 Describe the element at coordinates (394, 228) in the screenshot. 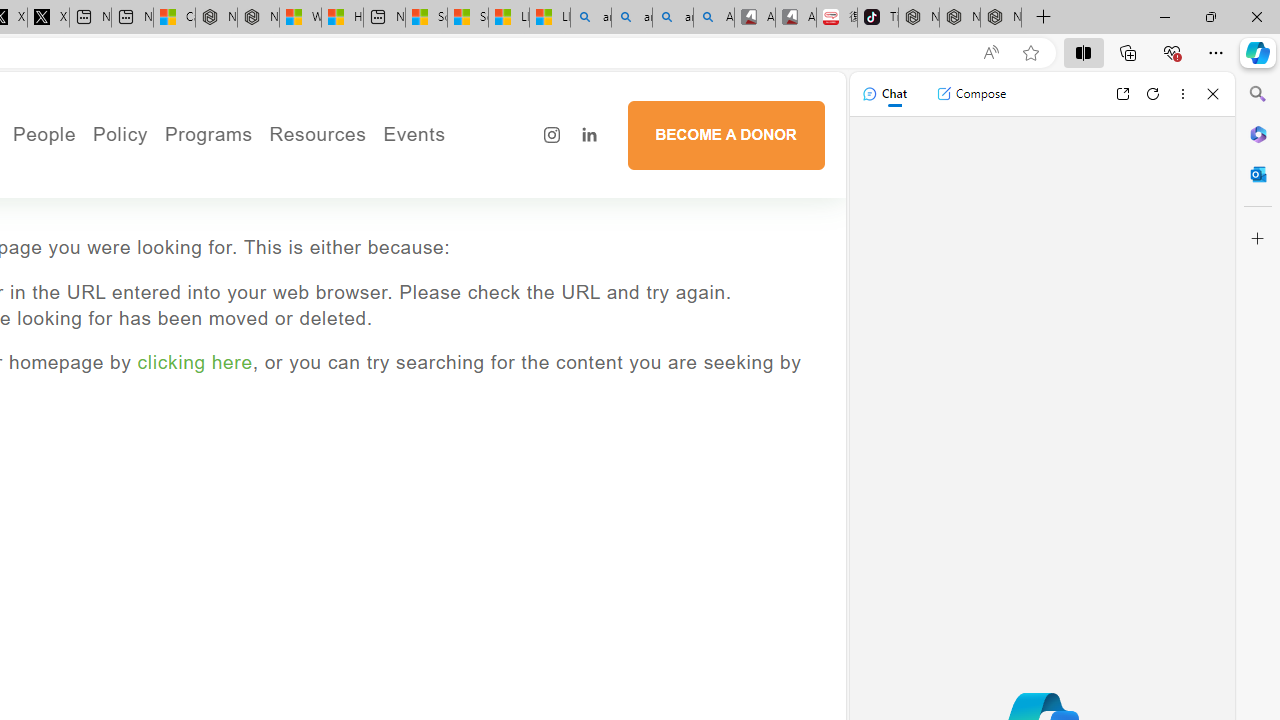

I see `Food Rescue Macro Grants` at that location.